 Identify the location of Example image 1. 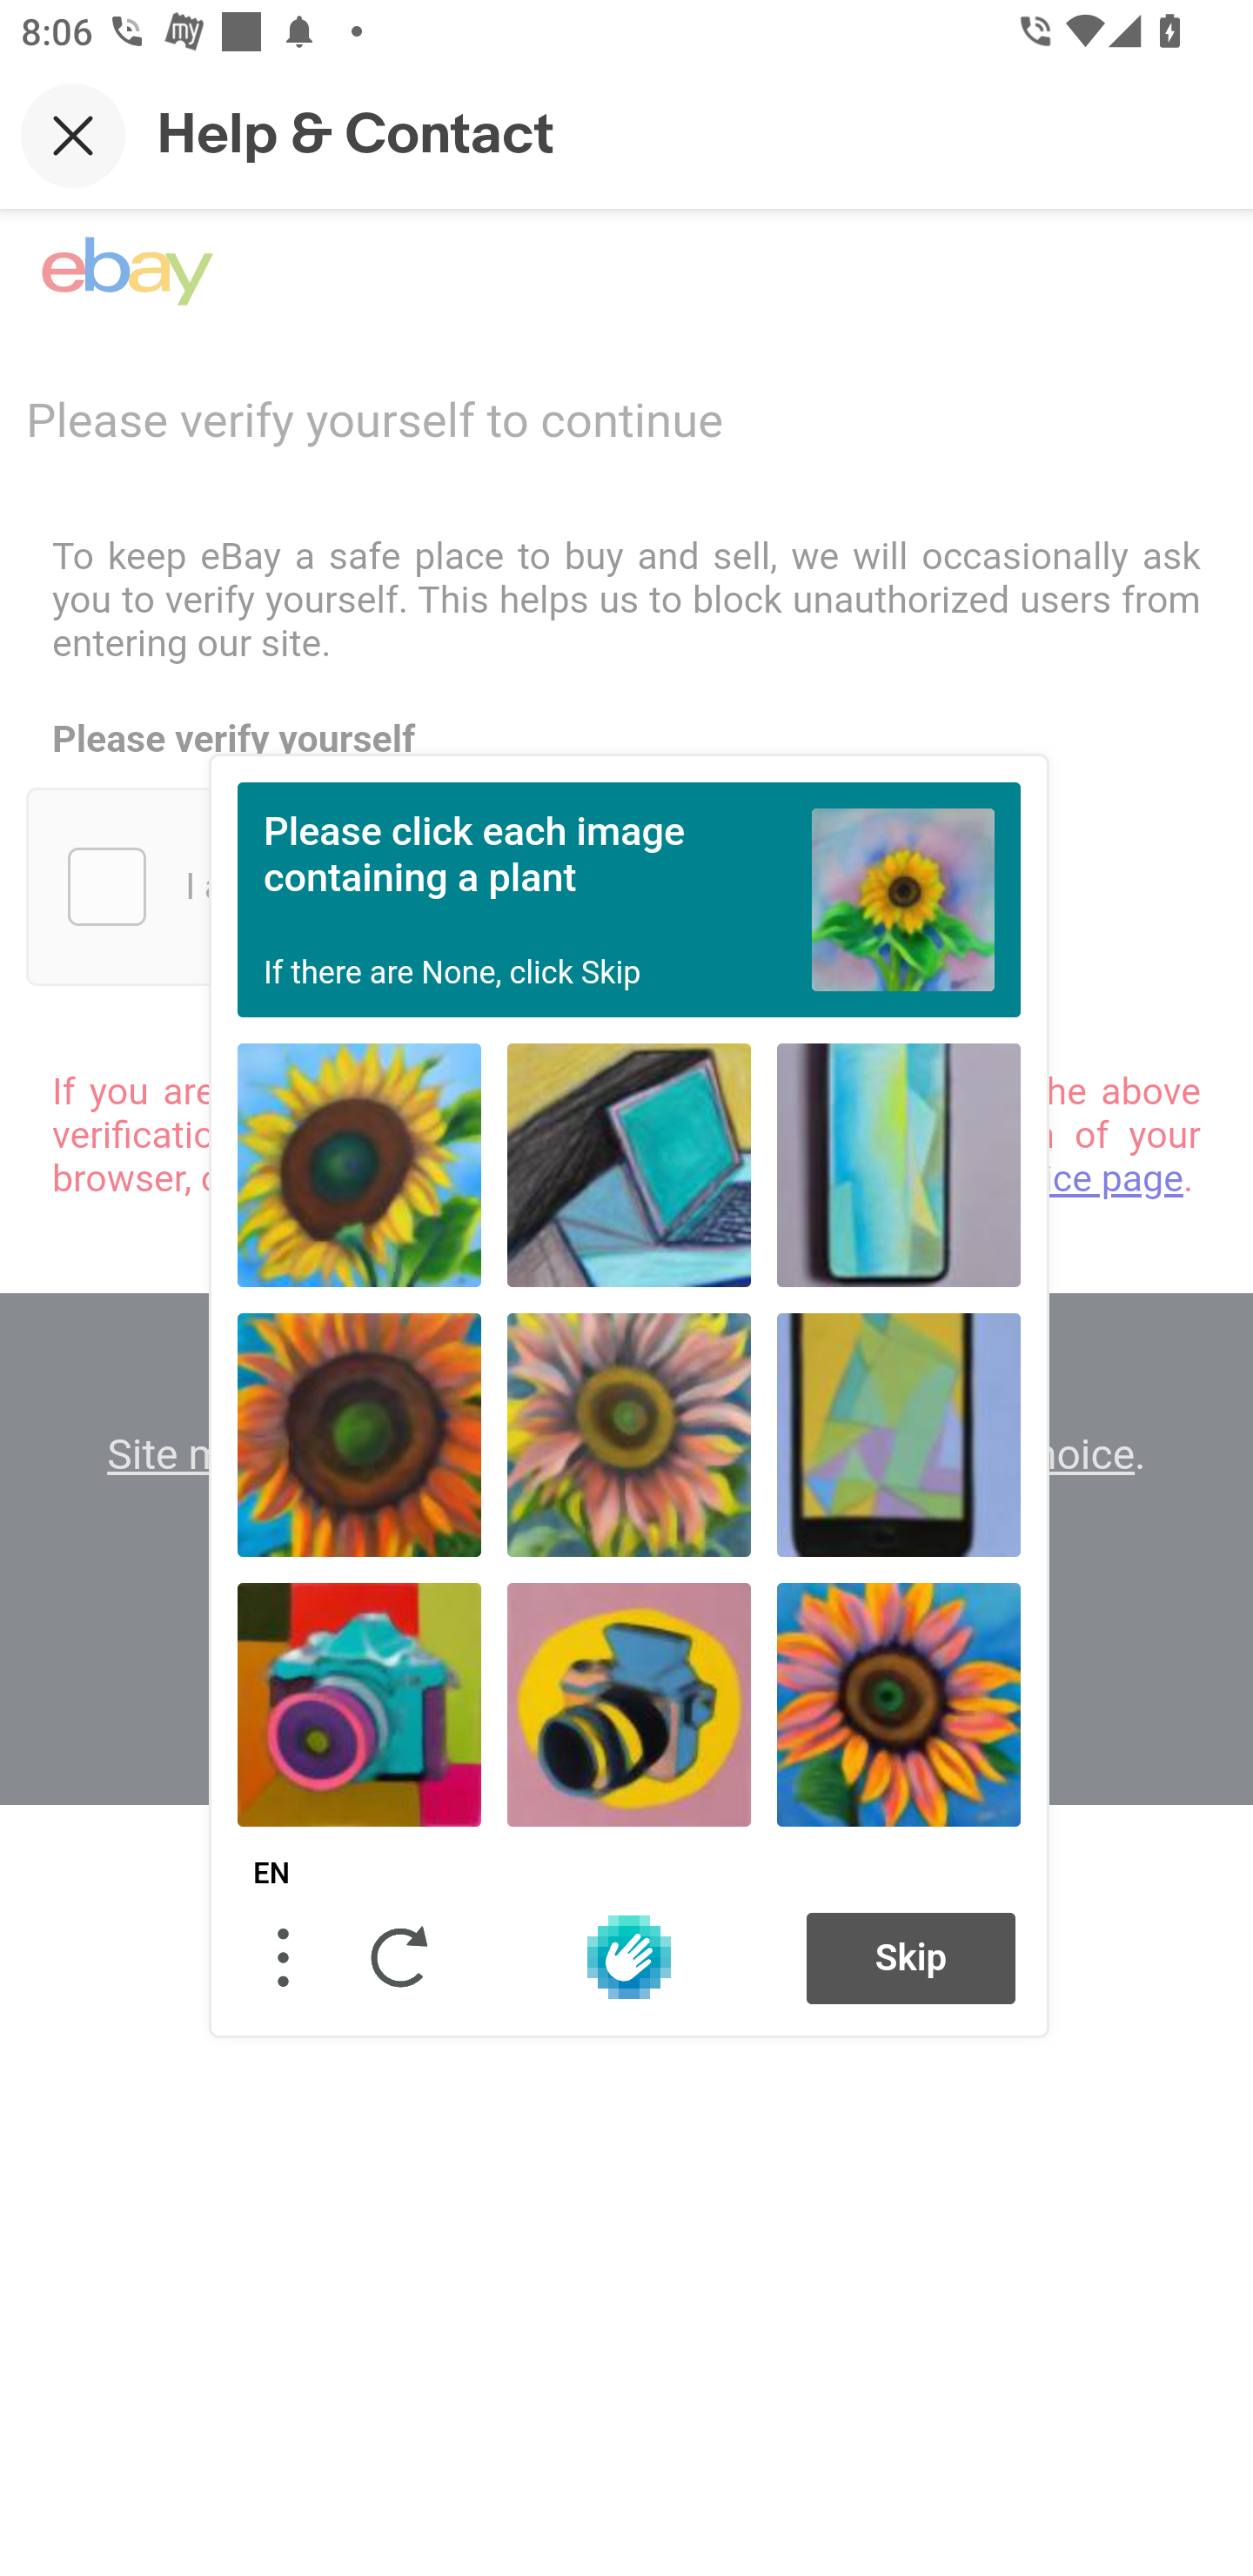
(903, 898).